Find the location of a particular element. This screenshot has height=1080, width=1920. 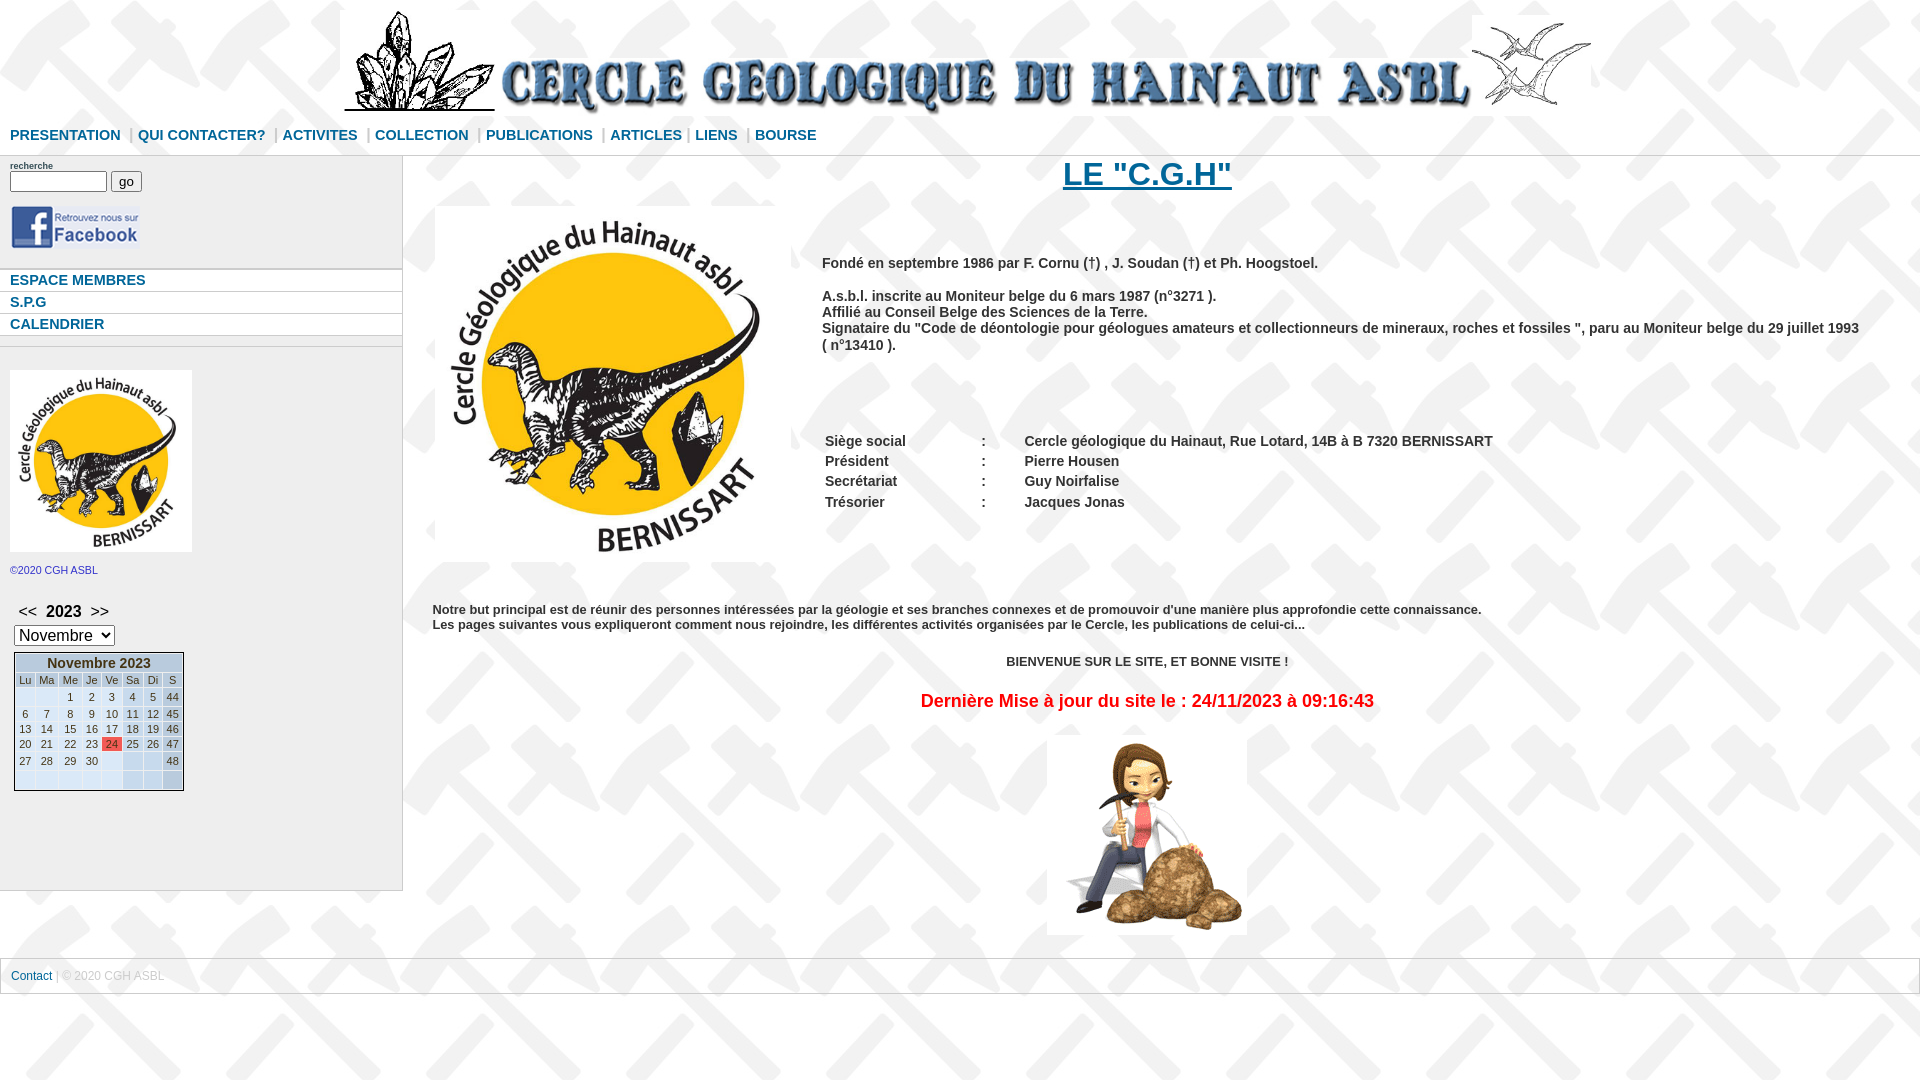

go is located at coordinates (126, 182).